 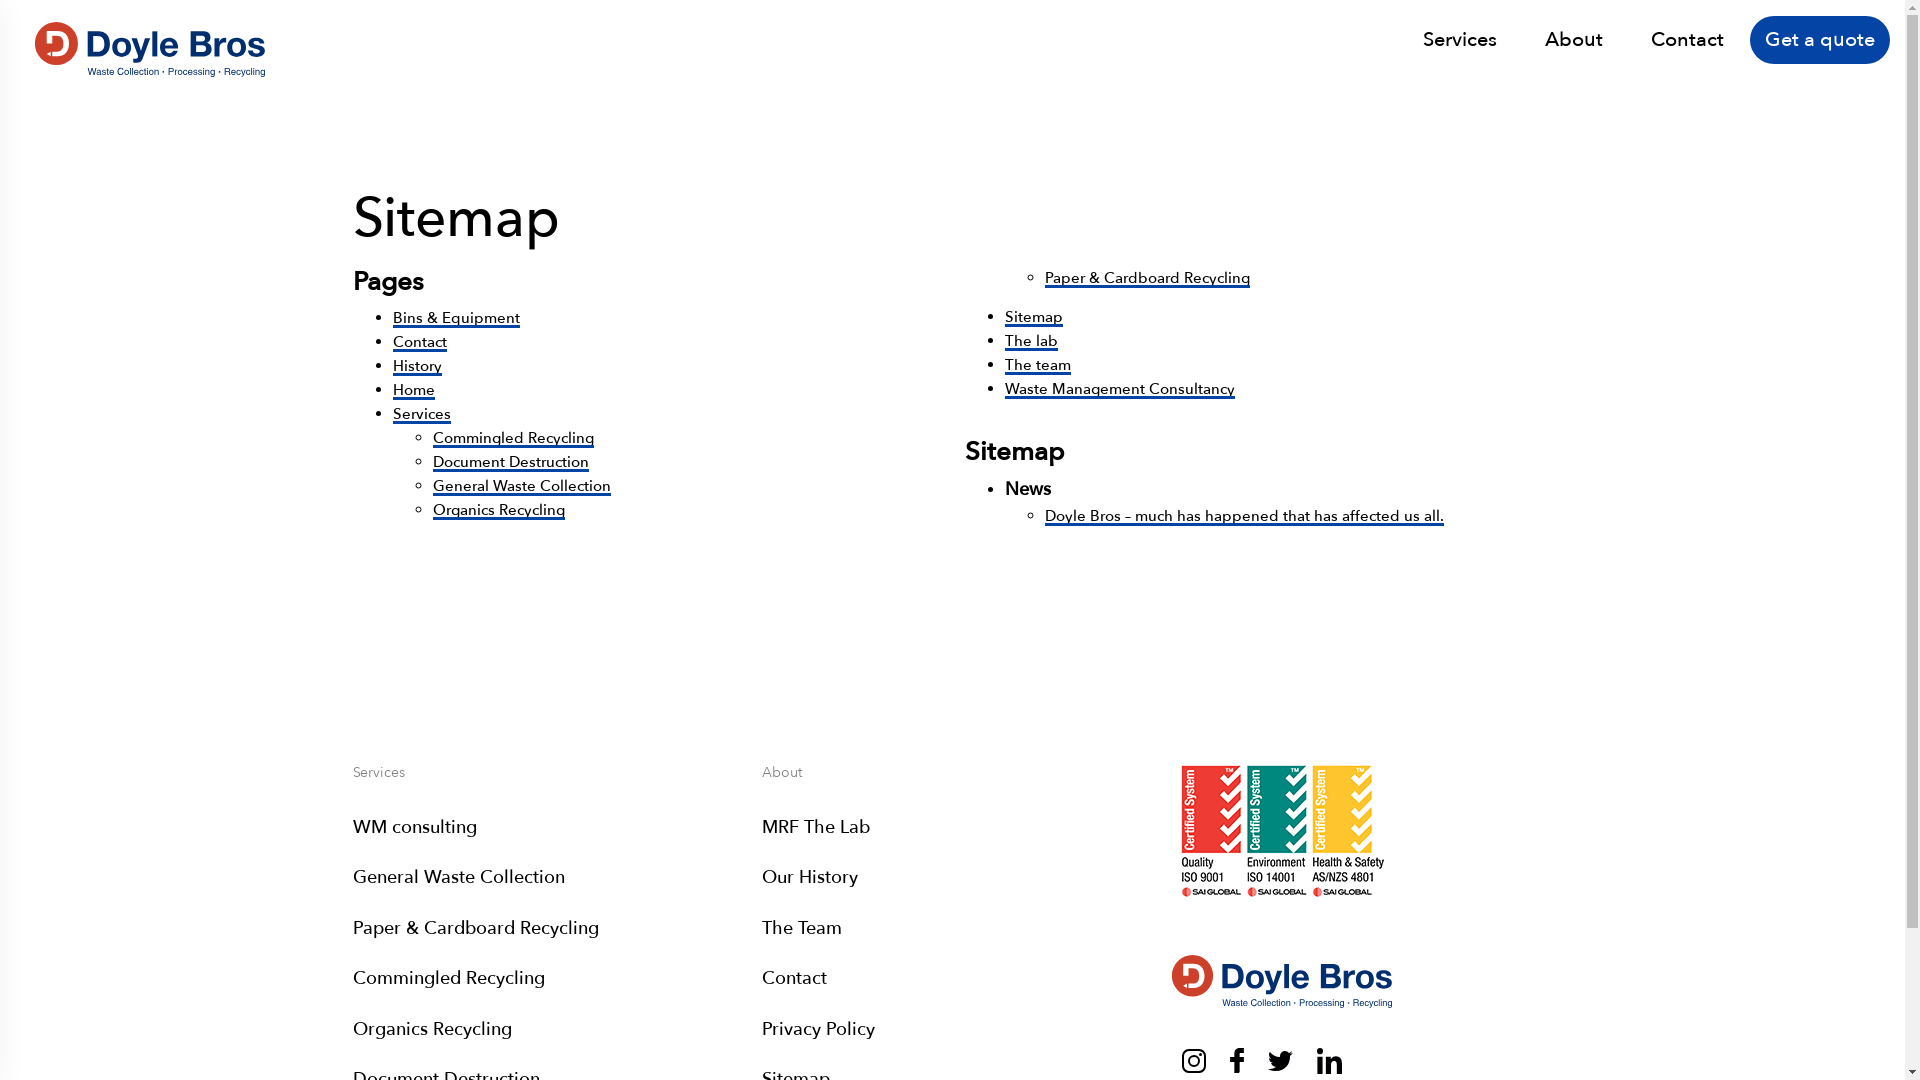 I want to click on Document Destruction, so click(x=510, y=462).